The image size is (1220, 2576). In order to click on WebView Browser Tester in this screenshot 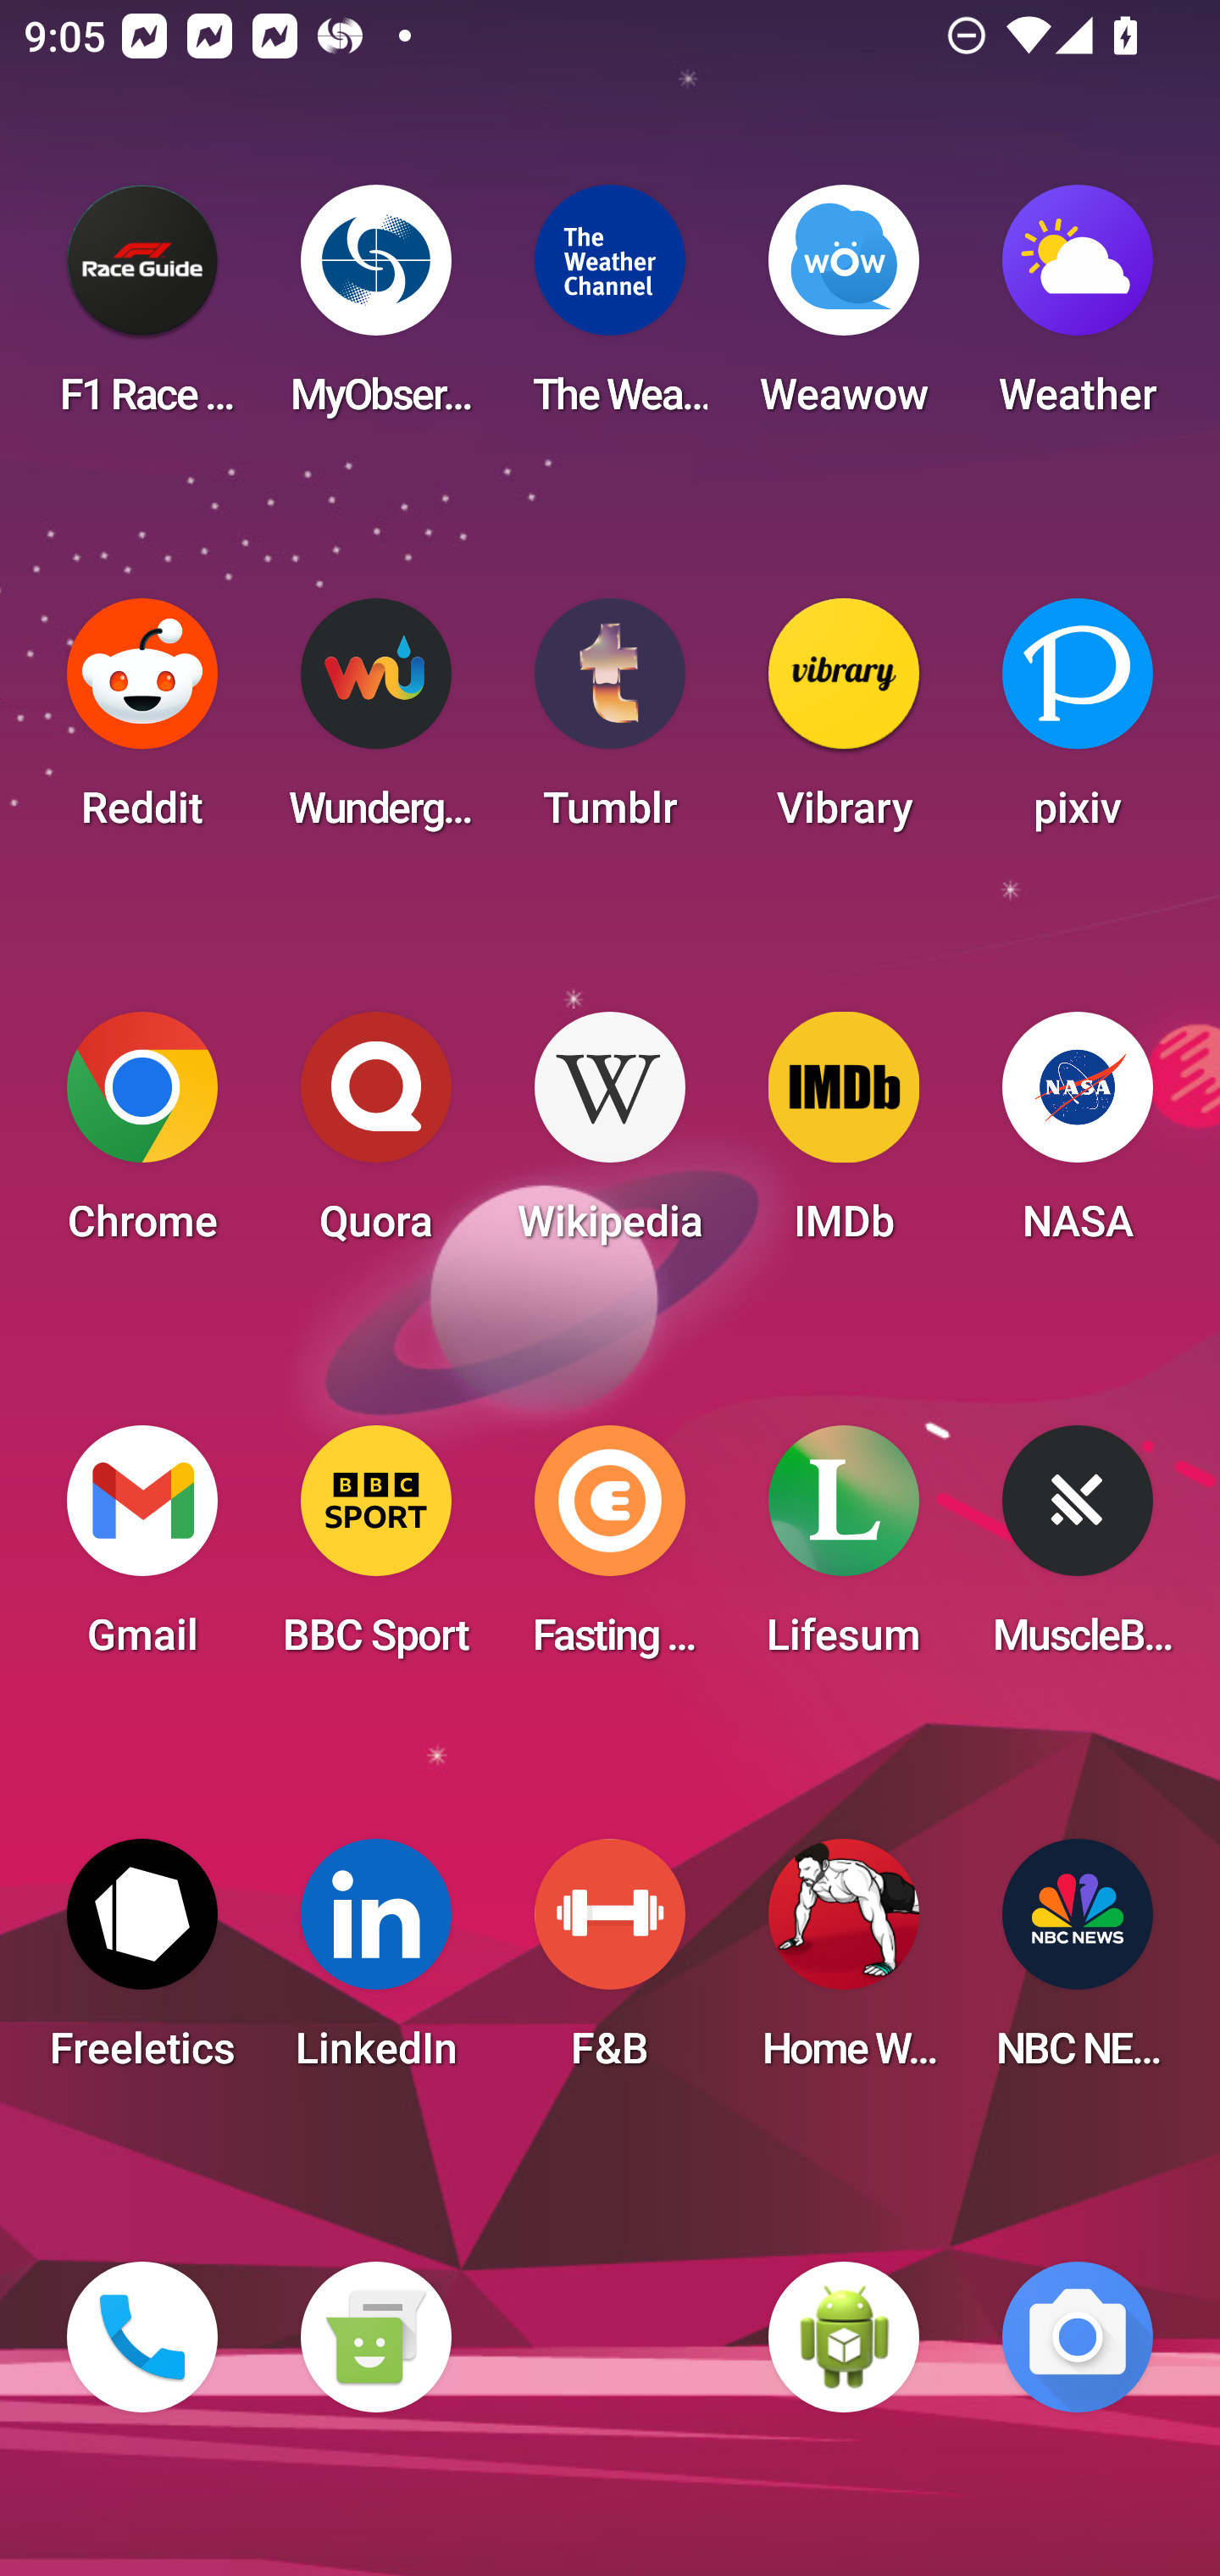, I will do `click(844, 2337)`.